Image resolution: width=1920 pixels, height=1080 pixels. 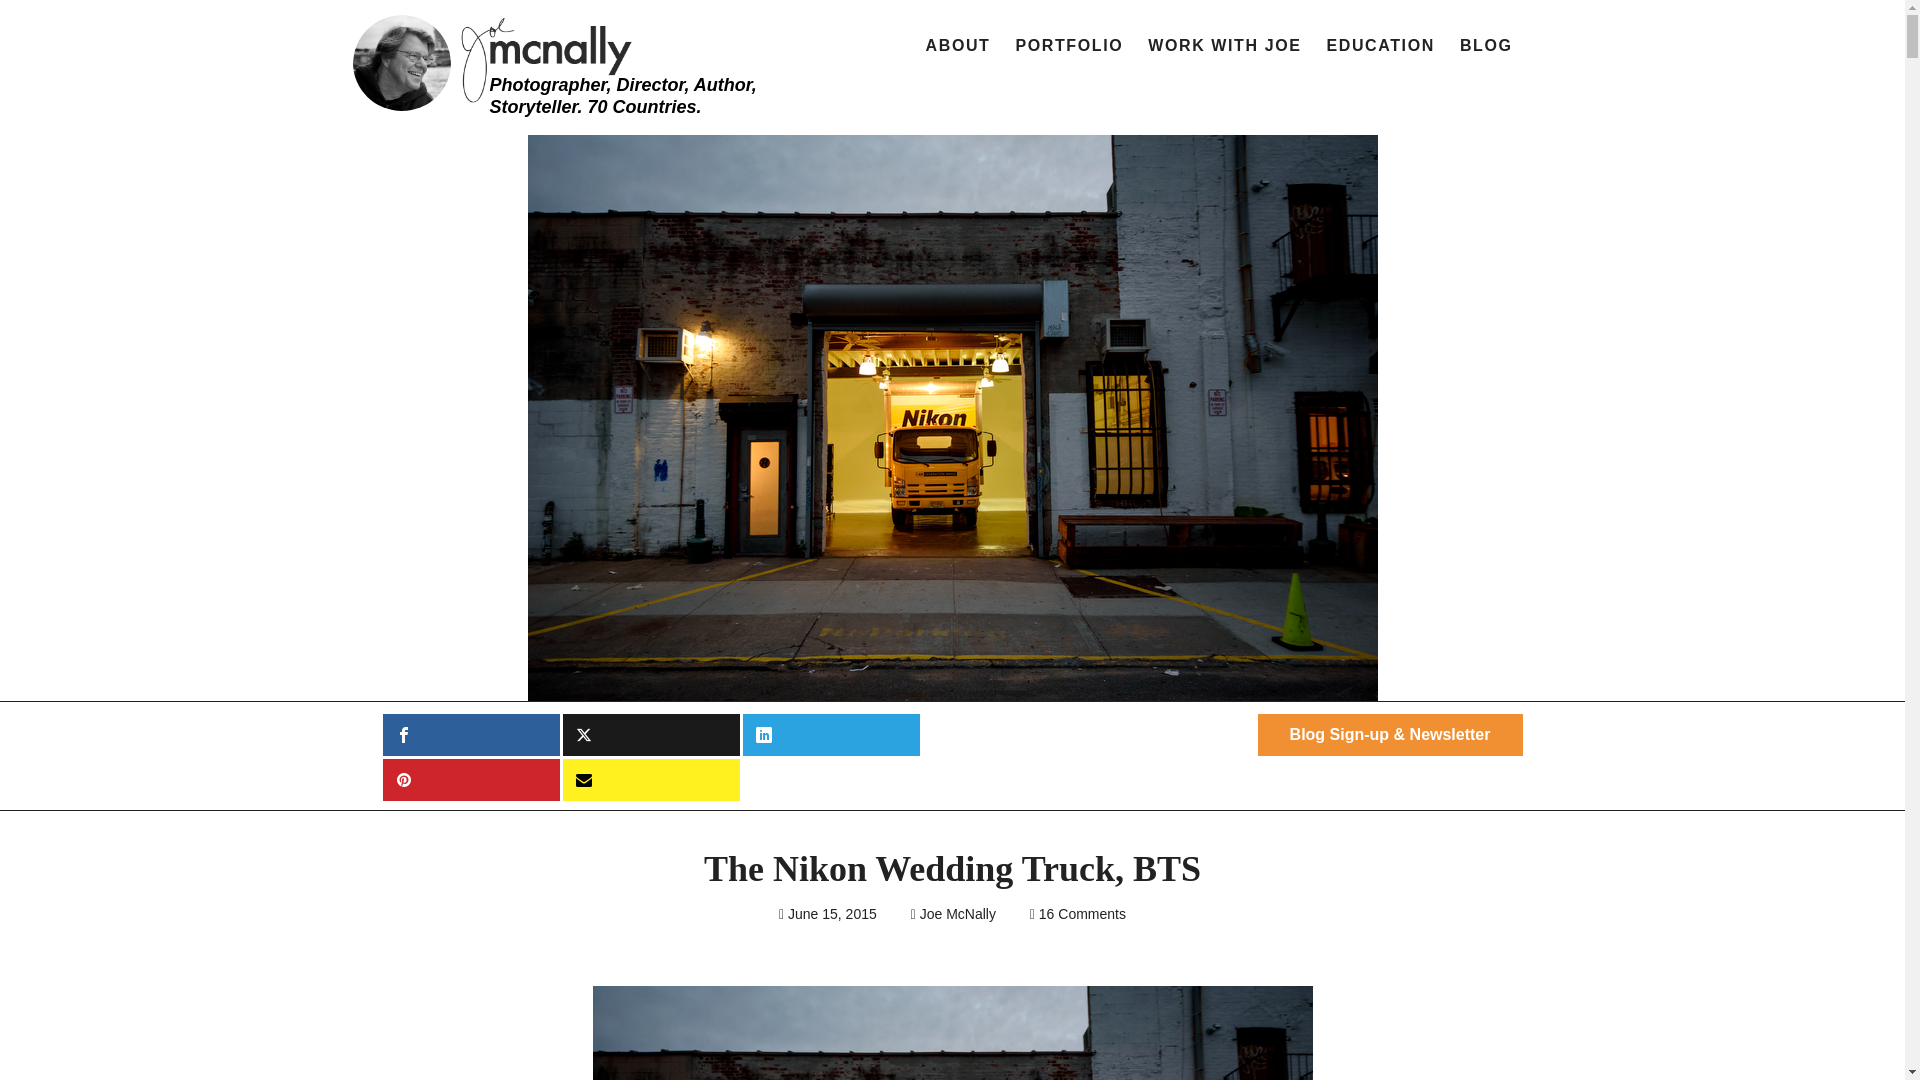 I want to click on Twitter, so click(x=650, y=734).